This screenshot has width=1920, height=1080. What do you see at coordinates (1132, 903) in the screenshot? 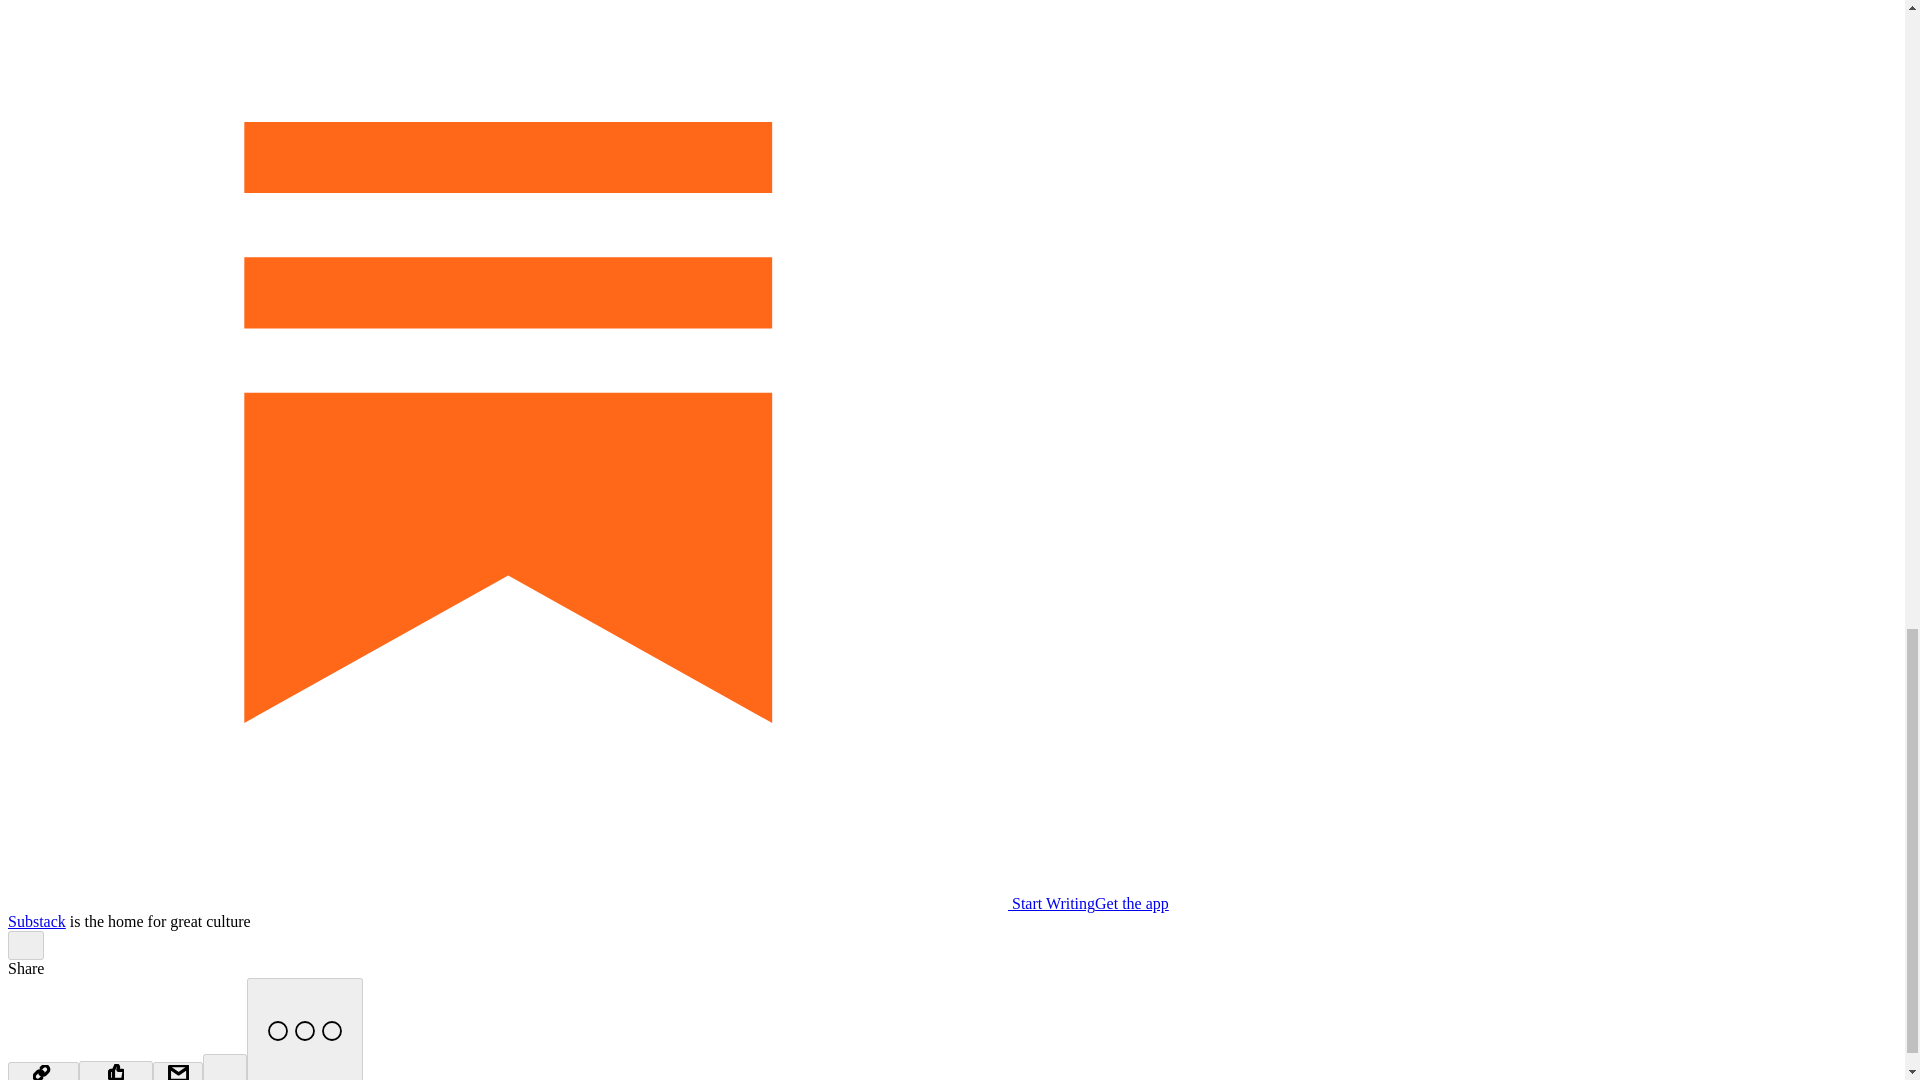
I see `Get the app` at bounding box center [1132, 903].